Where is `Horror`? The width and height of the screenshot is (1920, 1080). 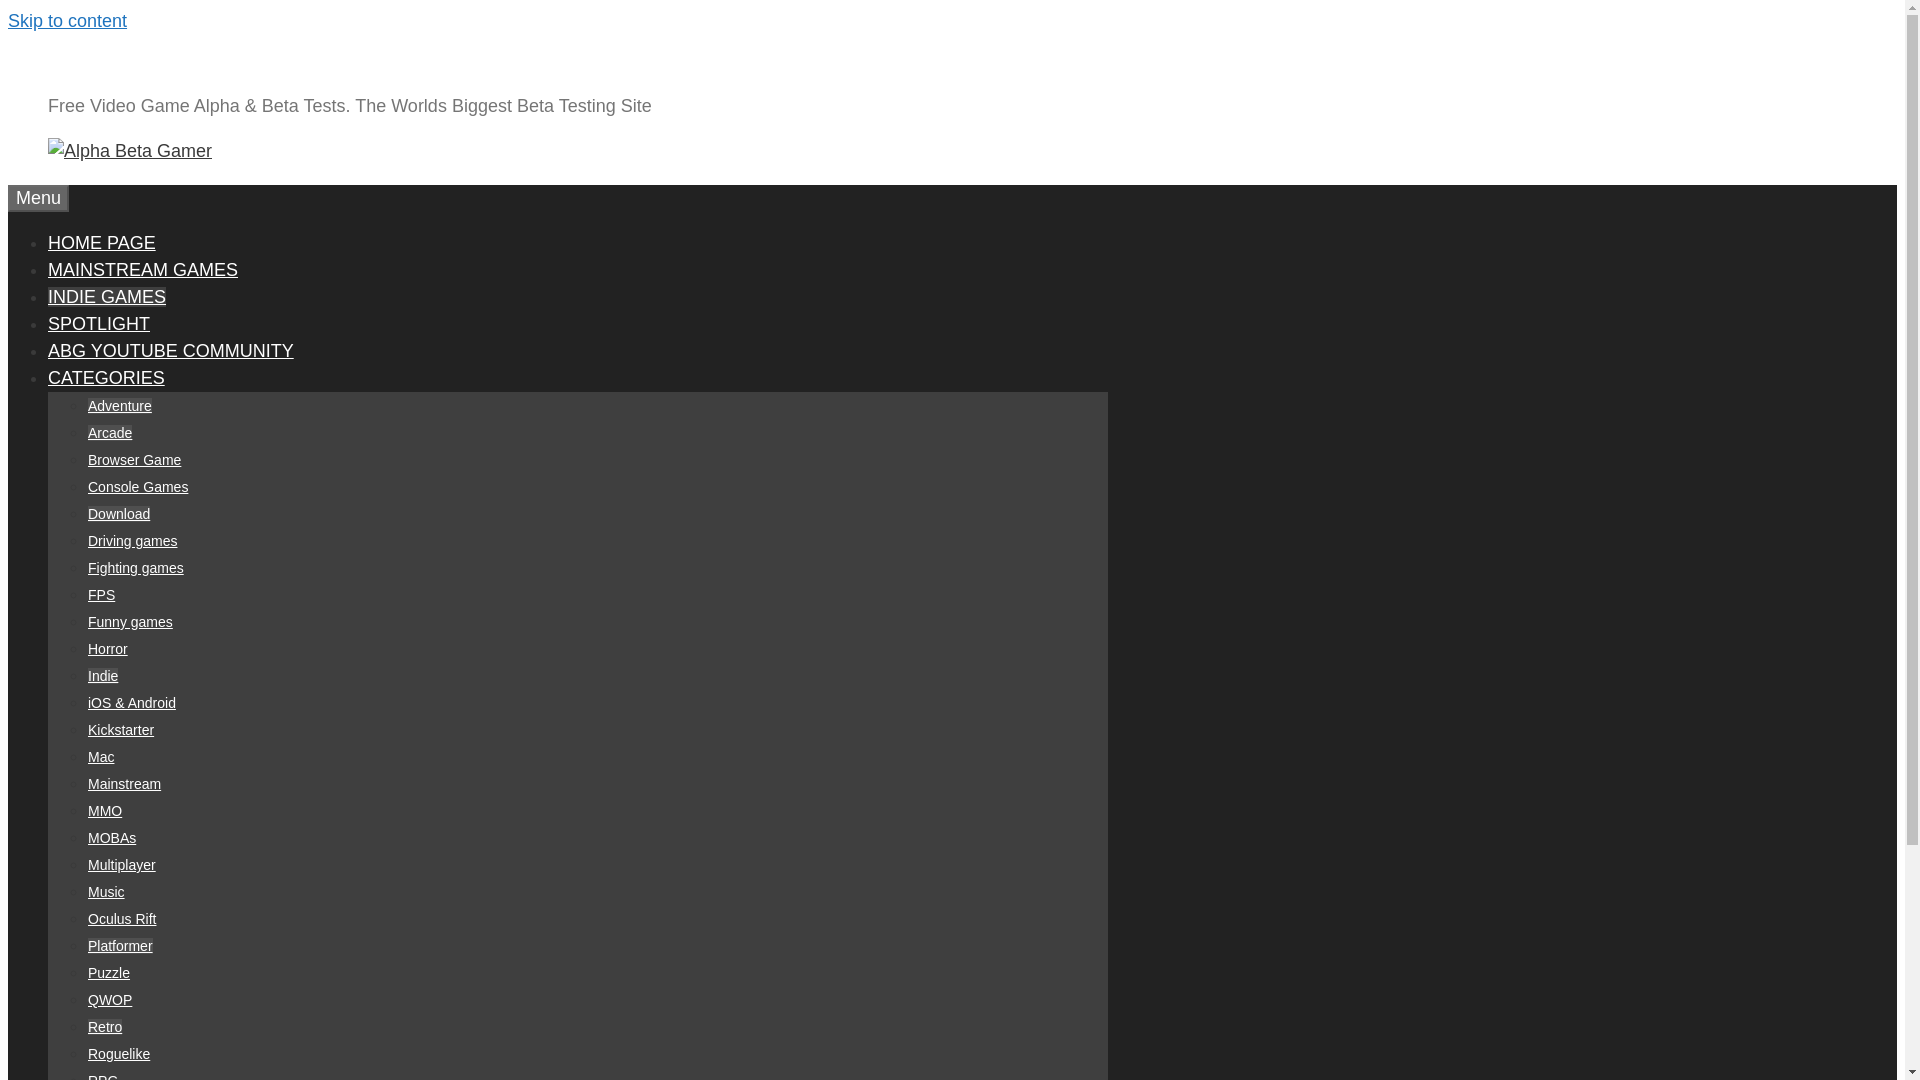
Horror is located at coordinates (108, 648).